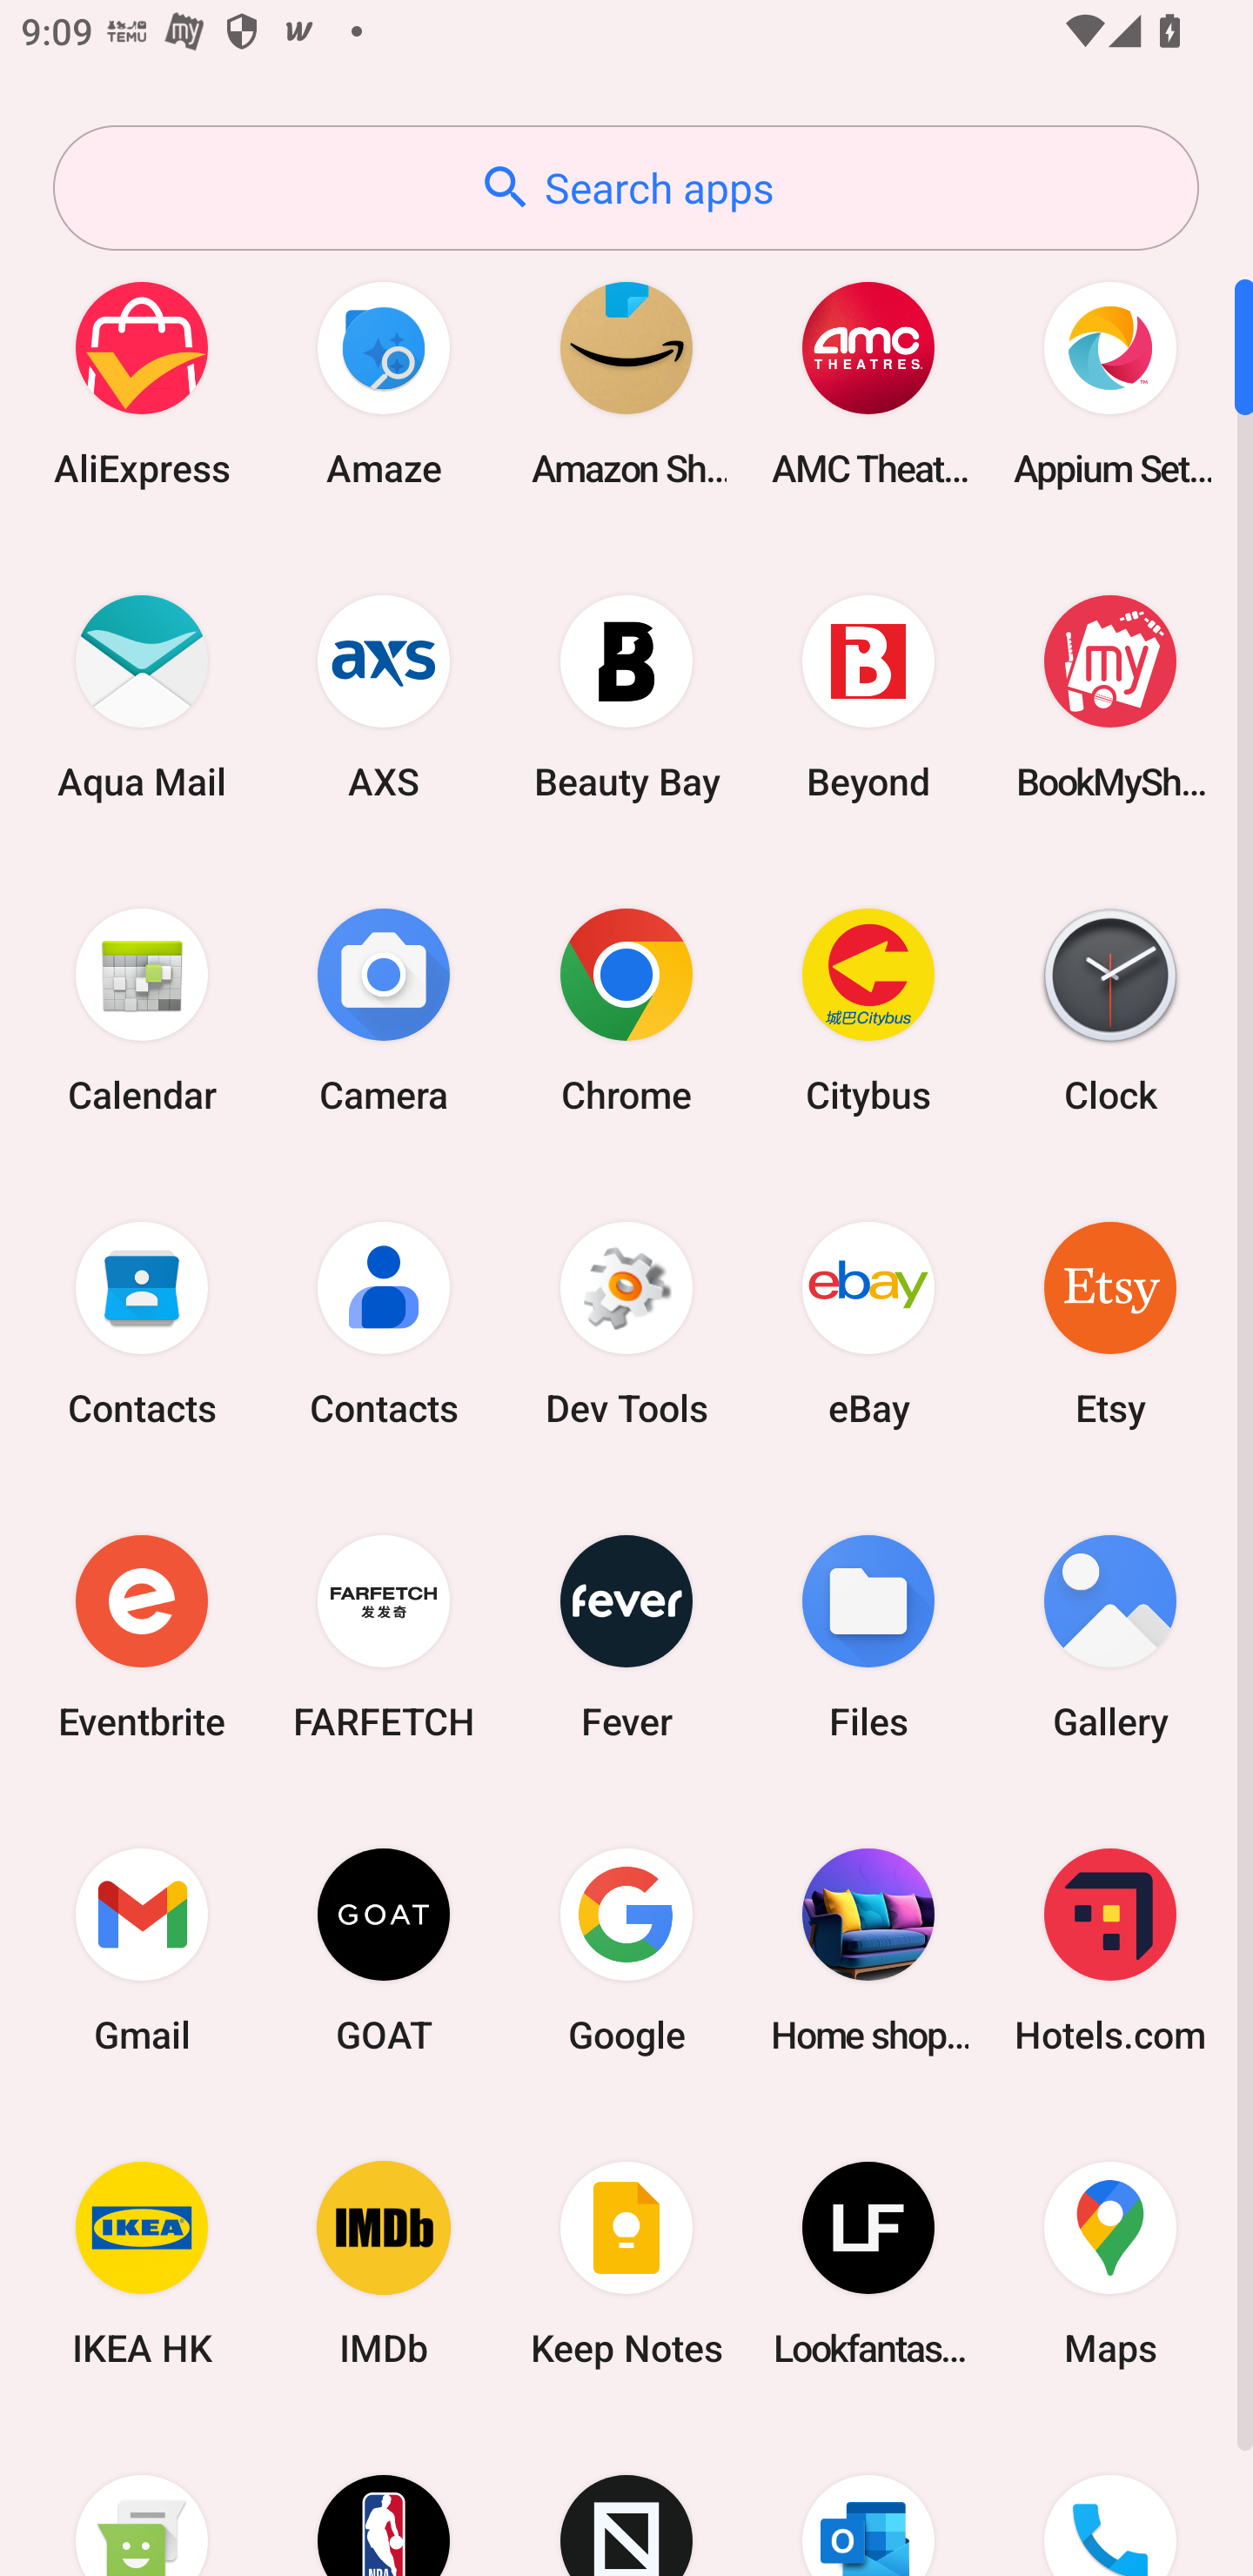 This screenshot has height=2576, width=1253. Describe the element at coordinates (142, 383) in the screenshot. I see `AliExpress` at that location.